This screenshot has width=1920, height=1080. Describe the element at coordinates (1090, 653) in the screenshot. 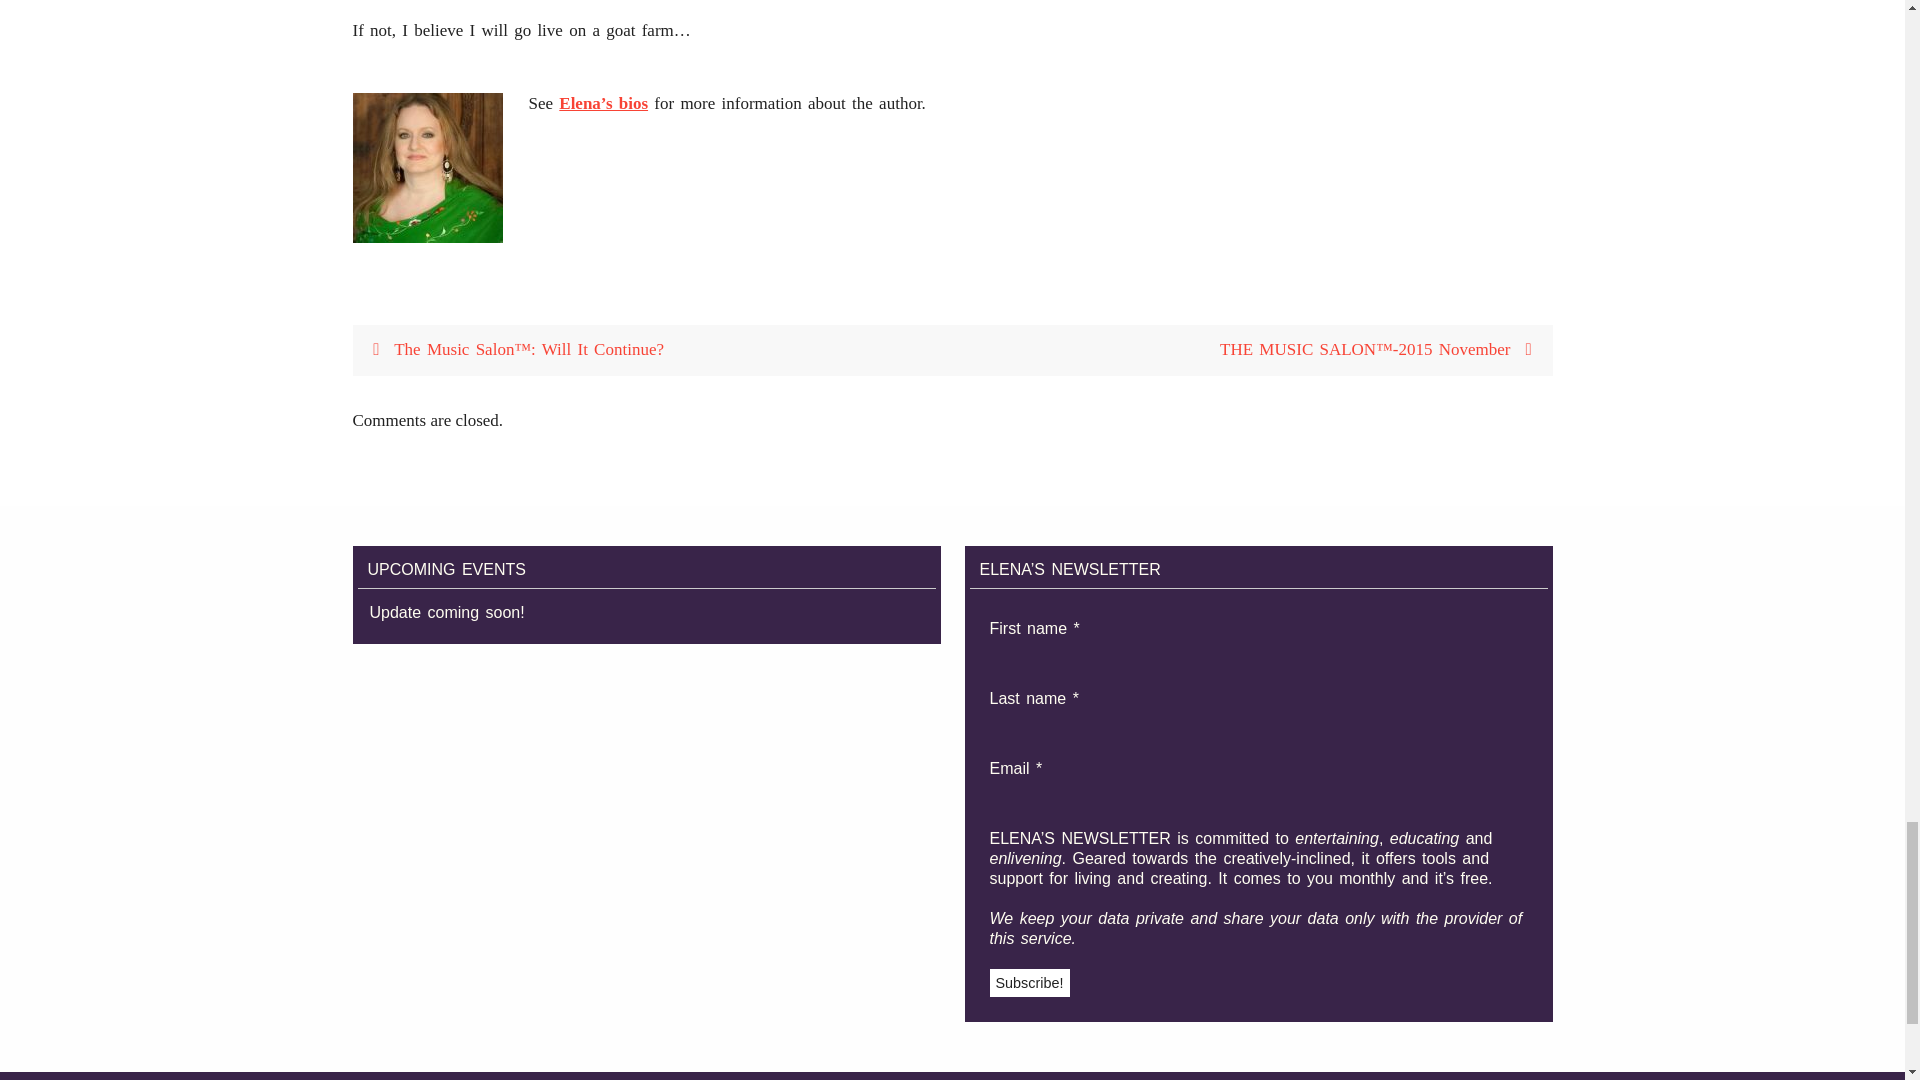

I see `First name` at that location.